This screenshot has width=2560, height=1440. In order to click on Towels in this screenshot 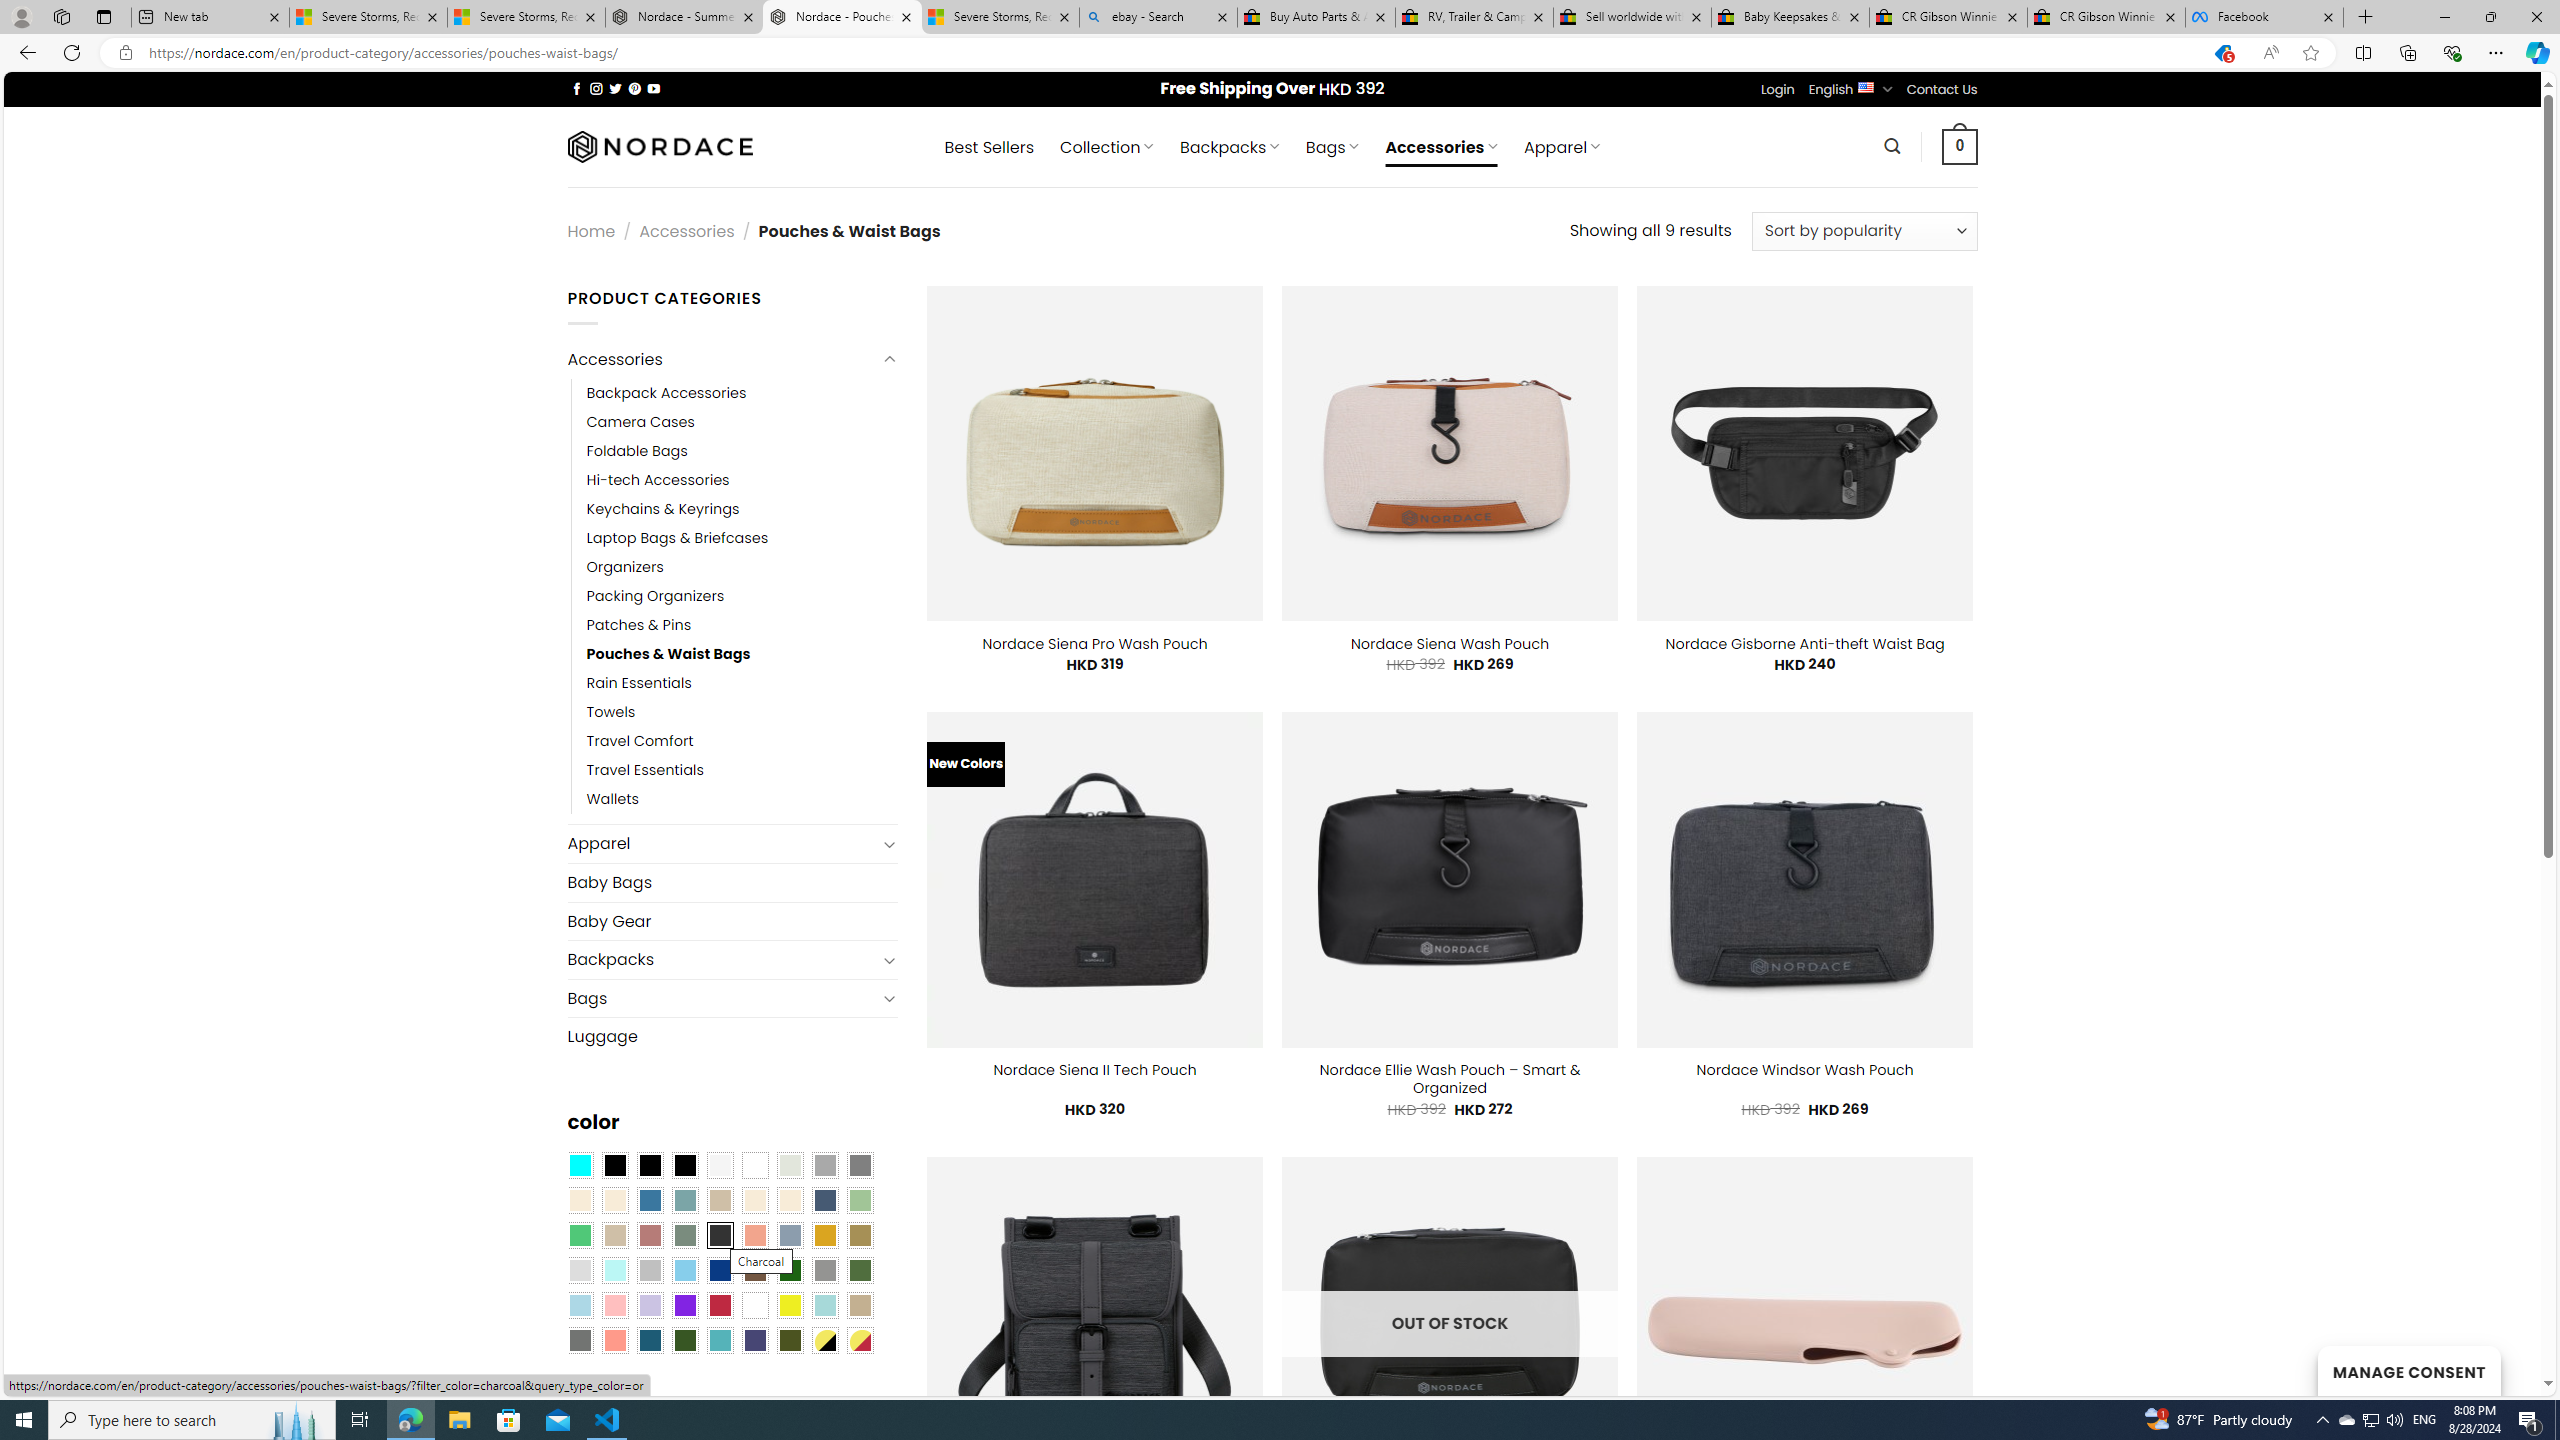, I will do `click(610, 713)`.